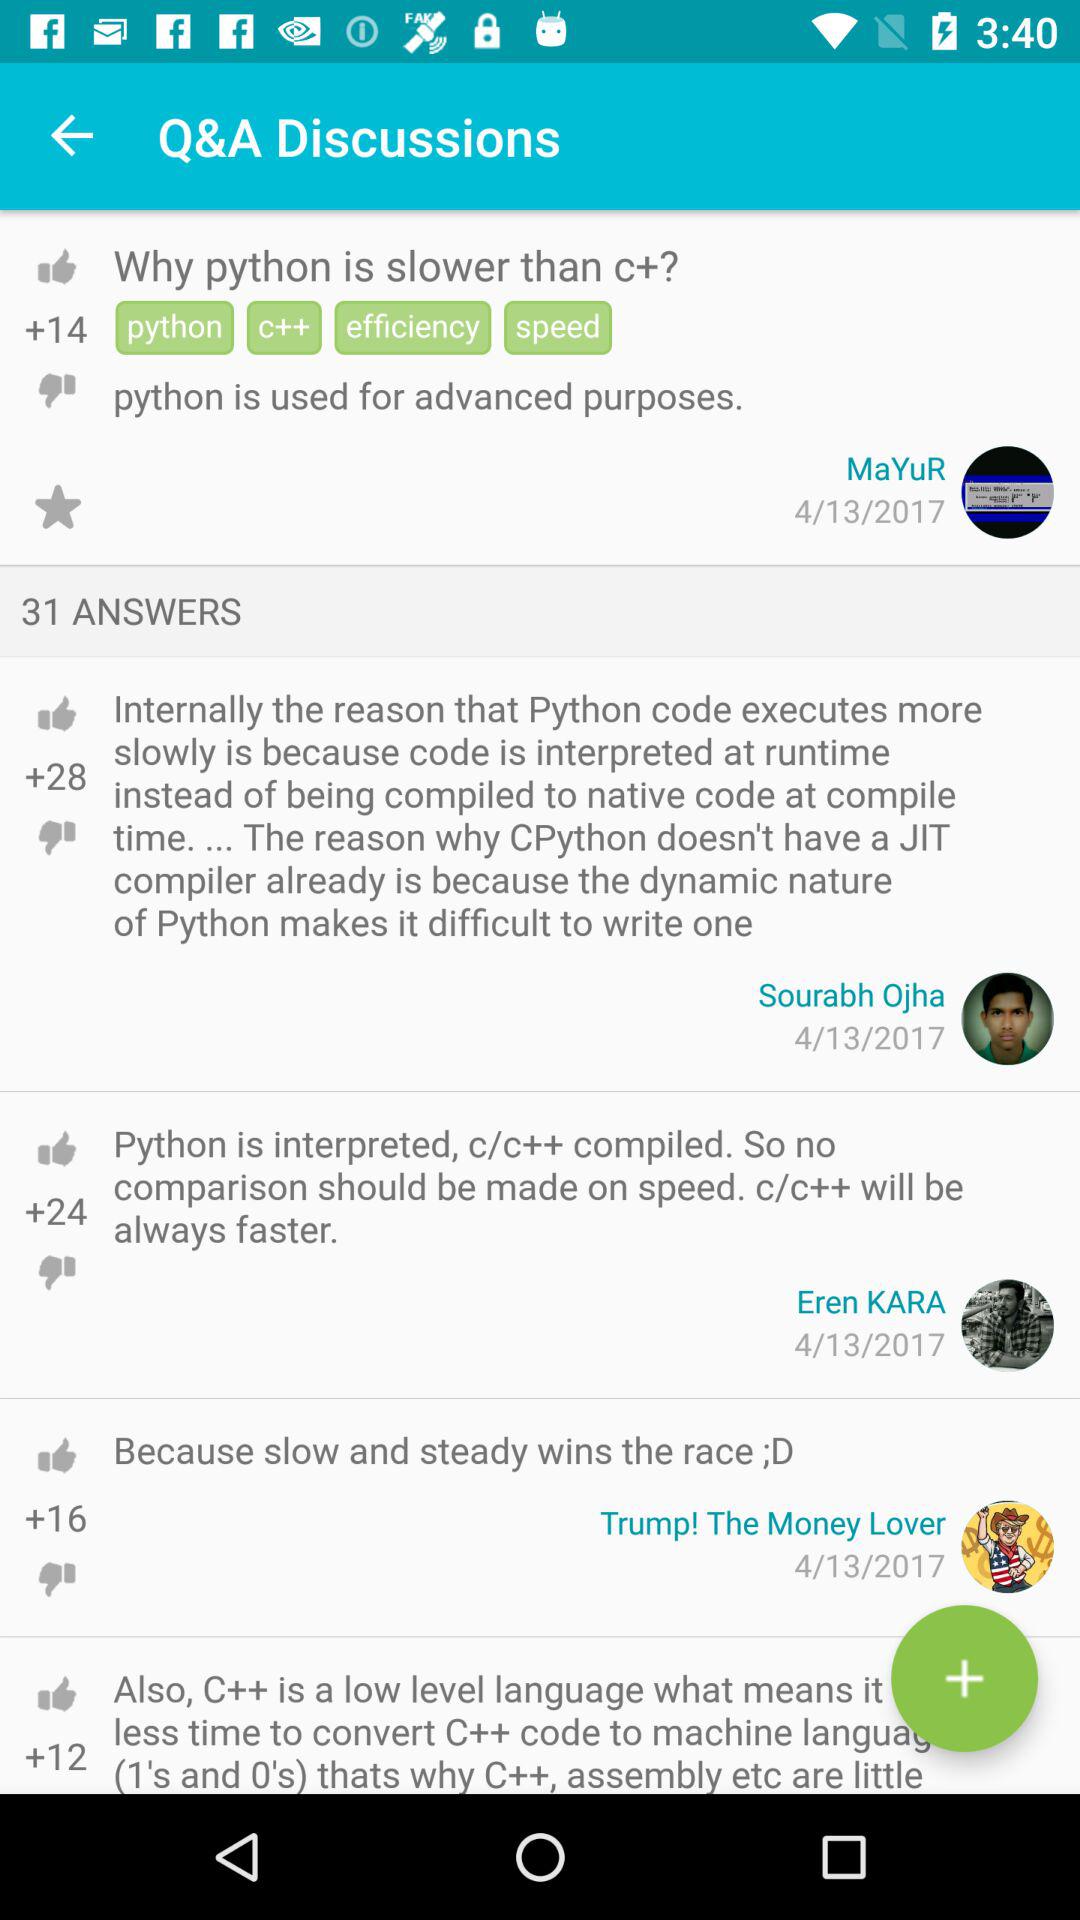 The height and width of the screenshot is (1920, 1080). Describe the element at coordinates (58, 506) in the screenshot. I see `favorite current discussion` at that location.